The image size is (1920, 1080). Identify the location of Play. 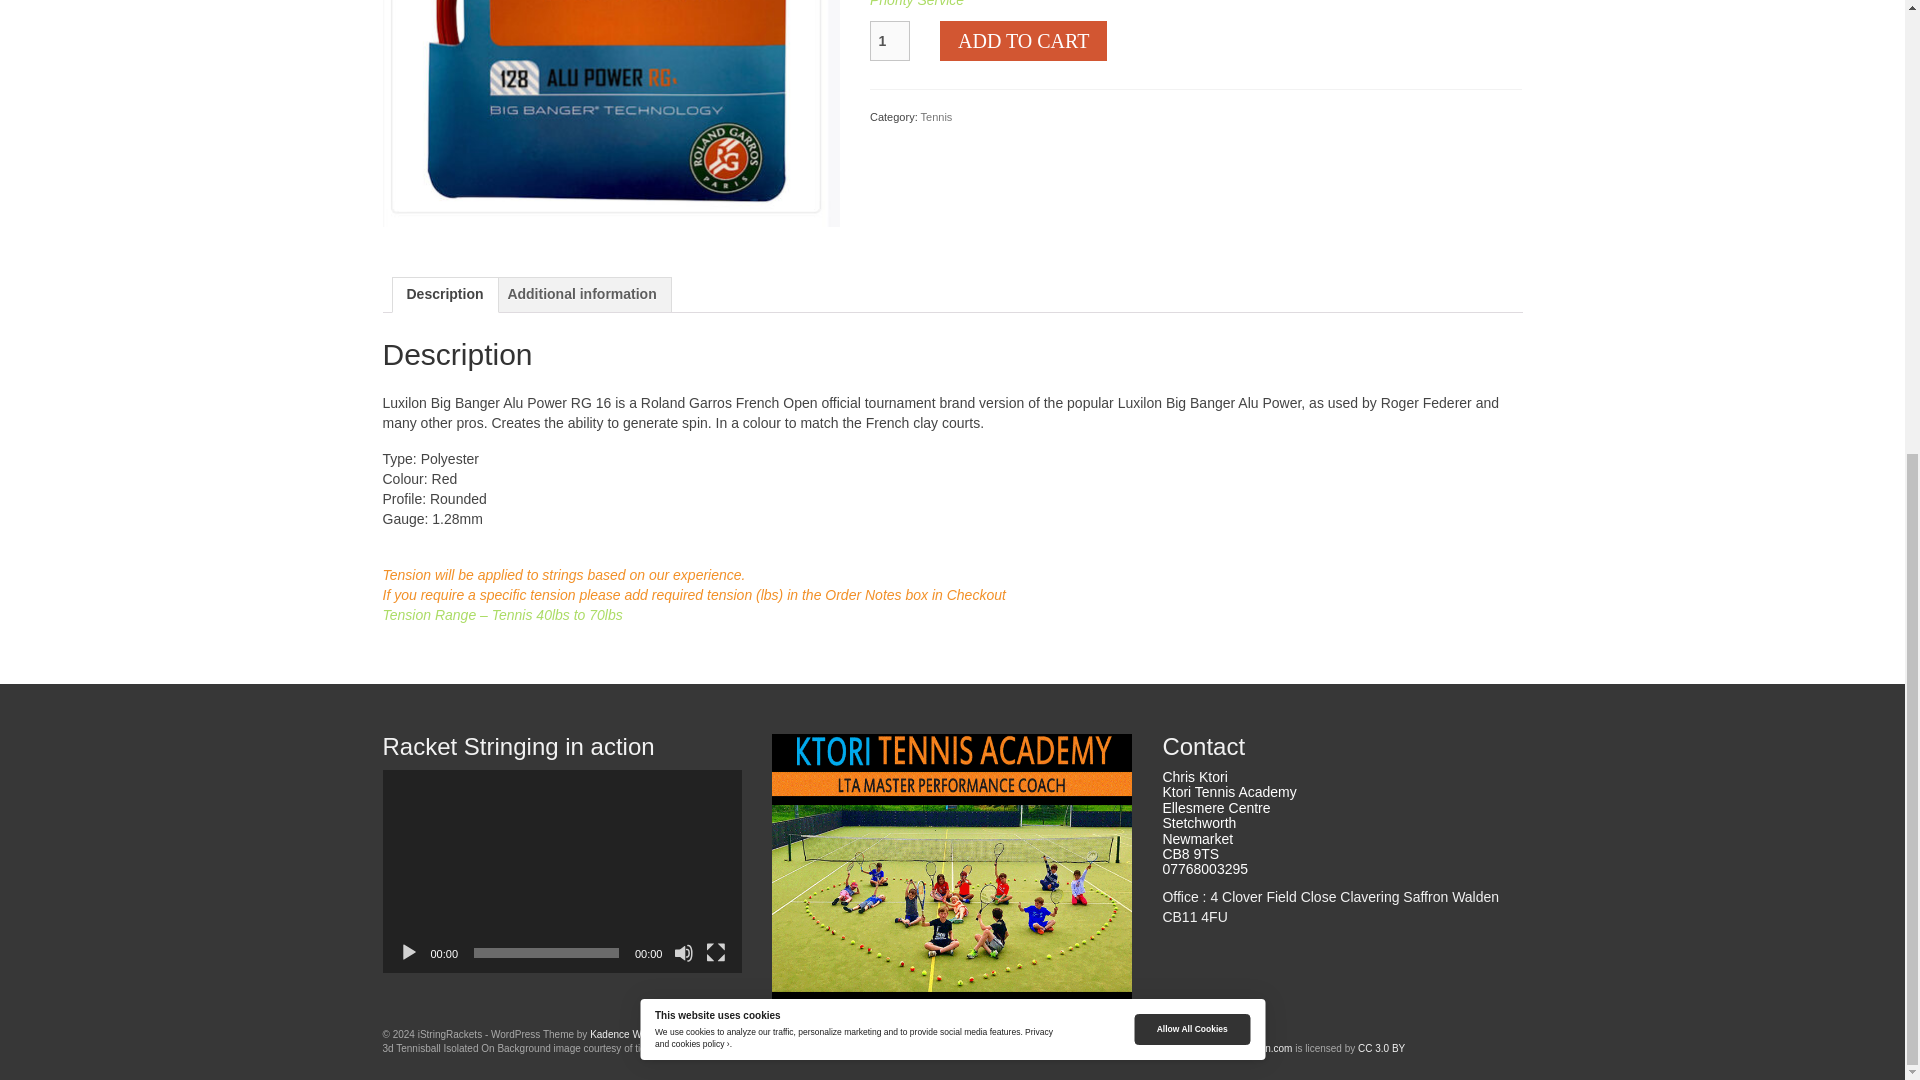
(408, 952).